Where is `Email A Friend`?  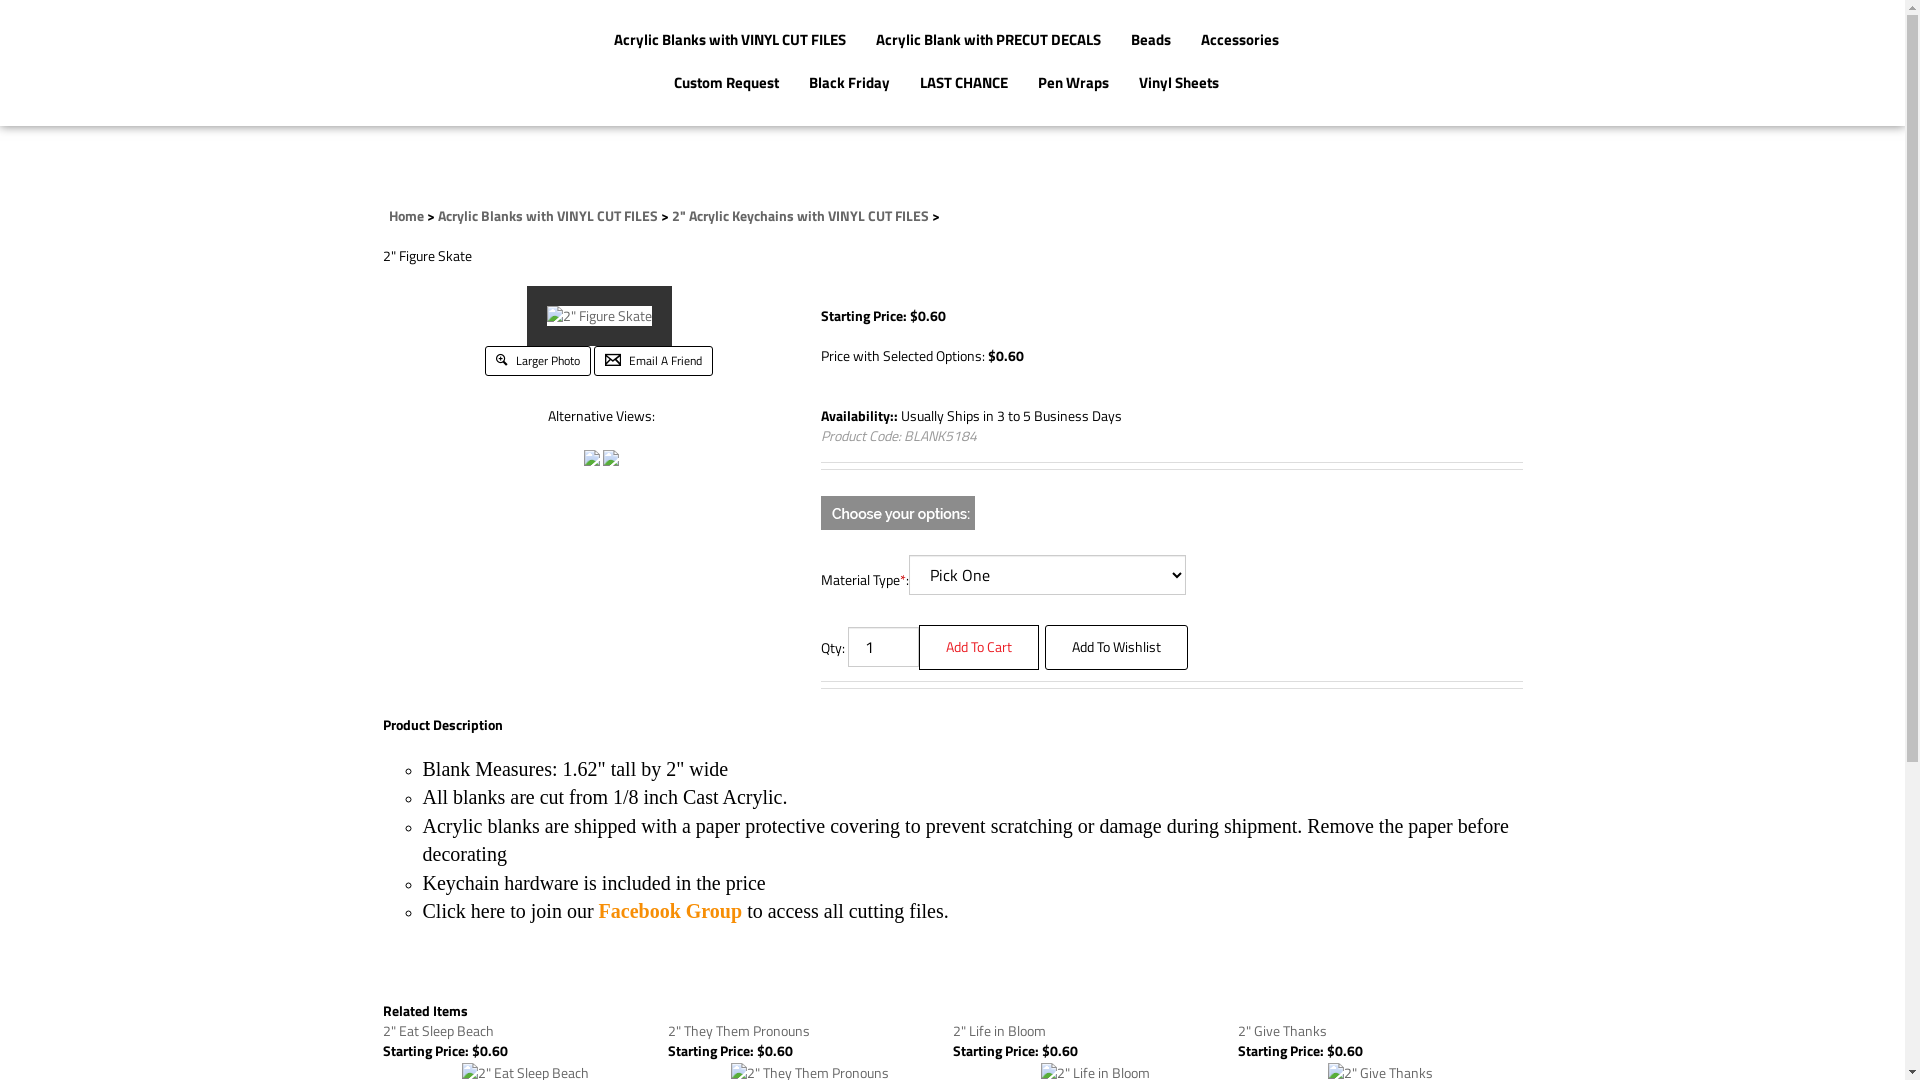
Email A Friend is located at coordinates (654, 358).